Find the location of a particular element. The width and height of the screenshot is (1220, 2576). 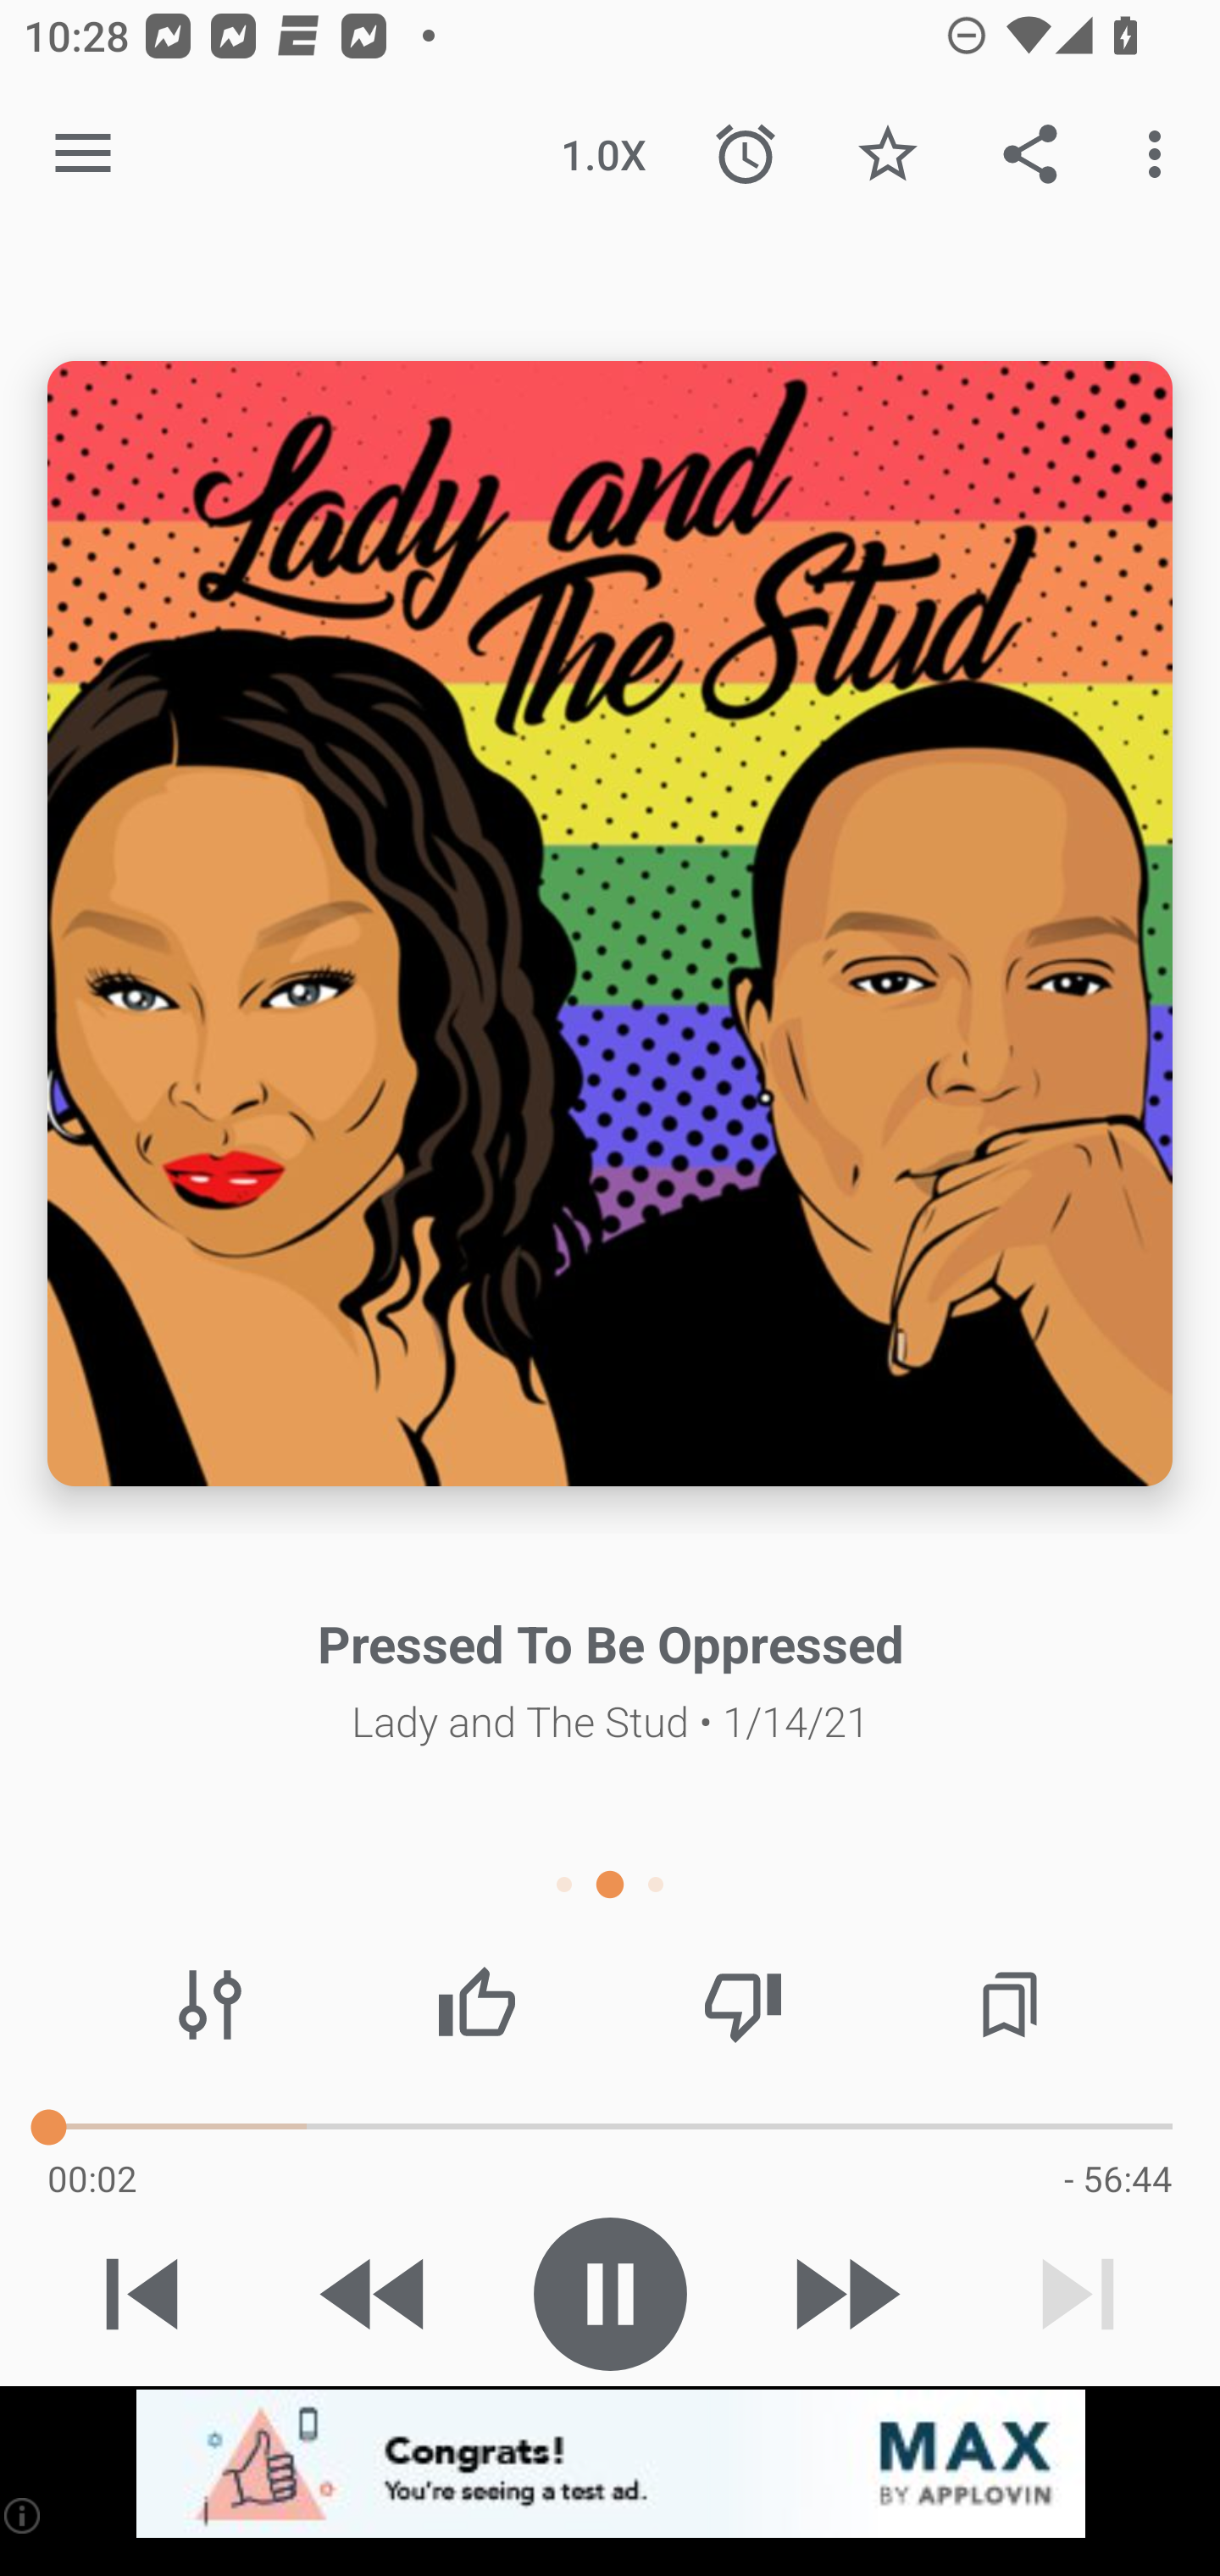

app-monetization is located at coordinates (610, 2465).